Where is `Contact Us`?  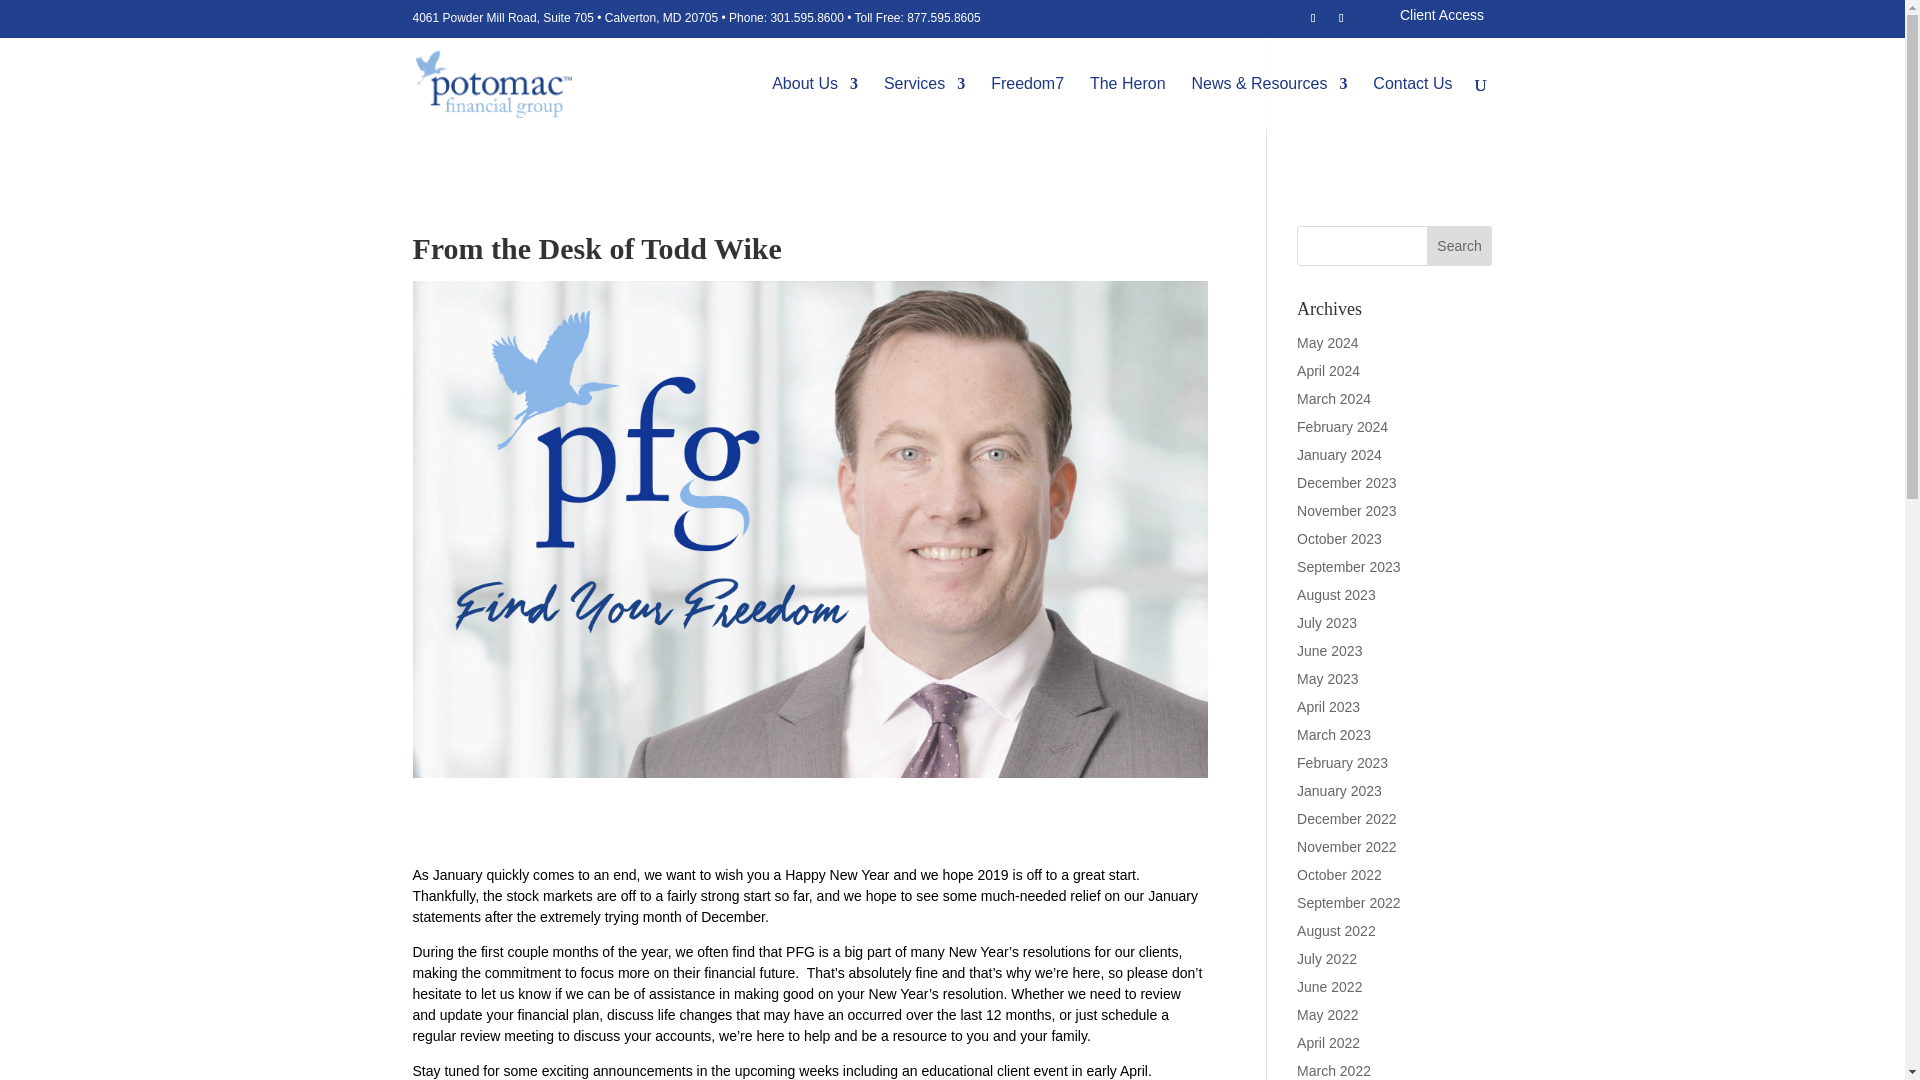
Contact Us is located at coordinates (1412, 102).